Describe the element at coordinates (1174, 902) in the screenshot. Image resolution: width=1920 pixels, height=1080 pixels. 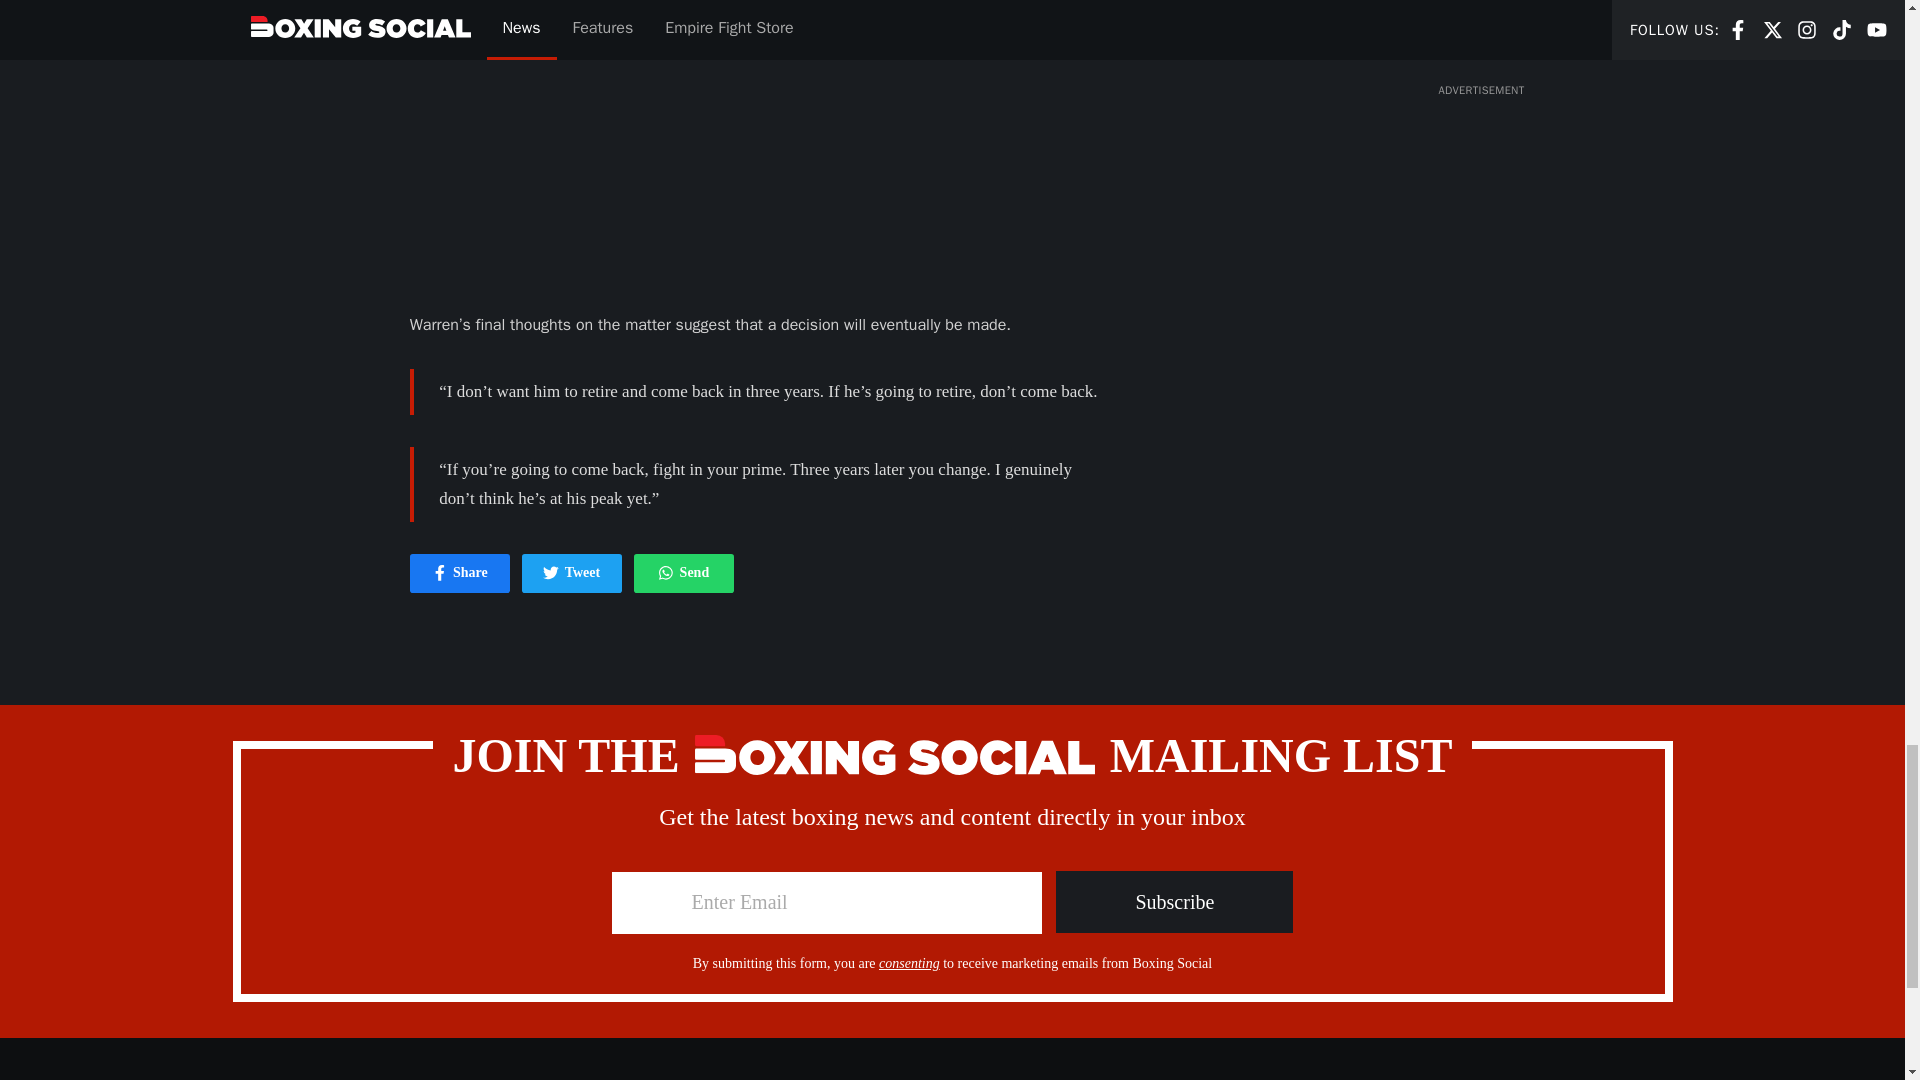
I see `Subscribe` at that location.